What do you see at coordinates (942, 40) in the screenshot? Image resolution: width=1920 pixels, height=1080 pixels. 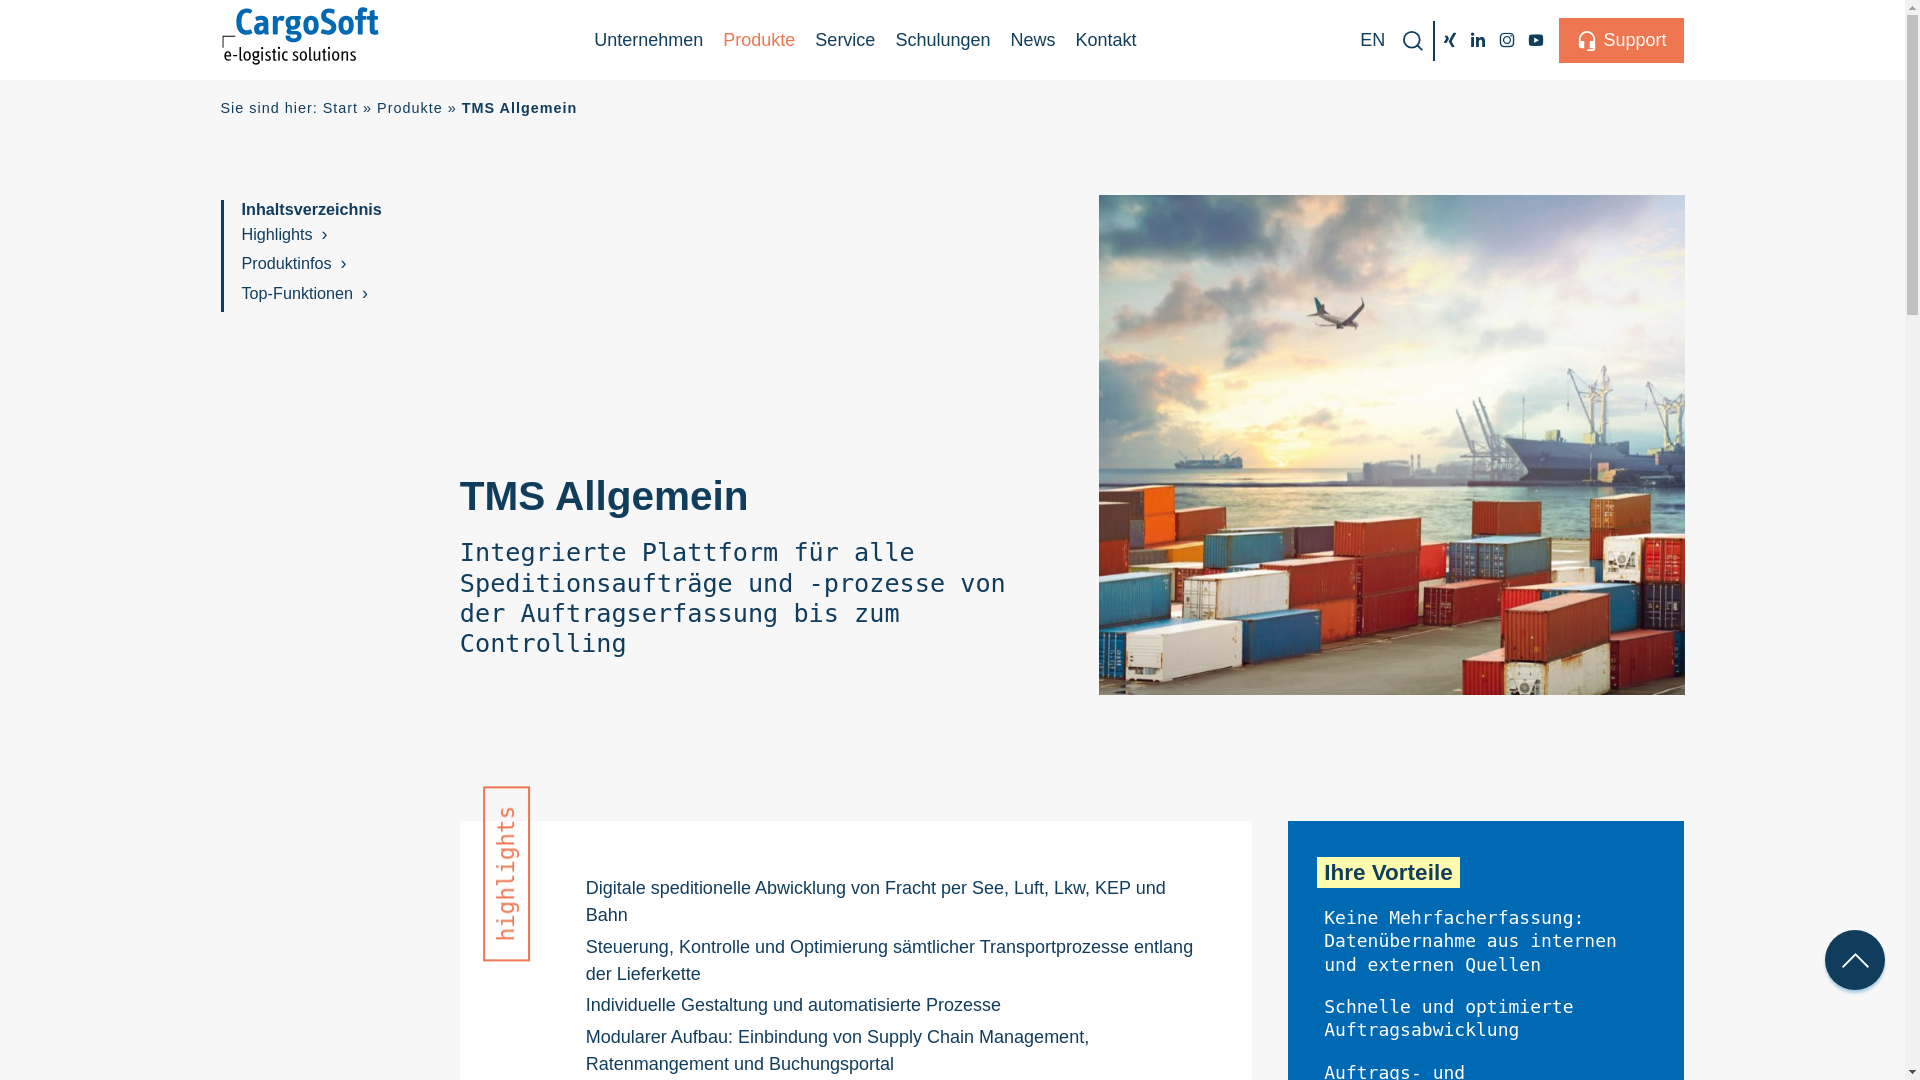 I see `Schulungen` at bounding box center [942, 40].